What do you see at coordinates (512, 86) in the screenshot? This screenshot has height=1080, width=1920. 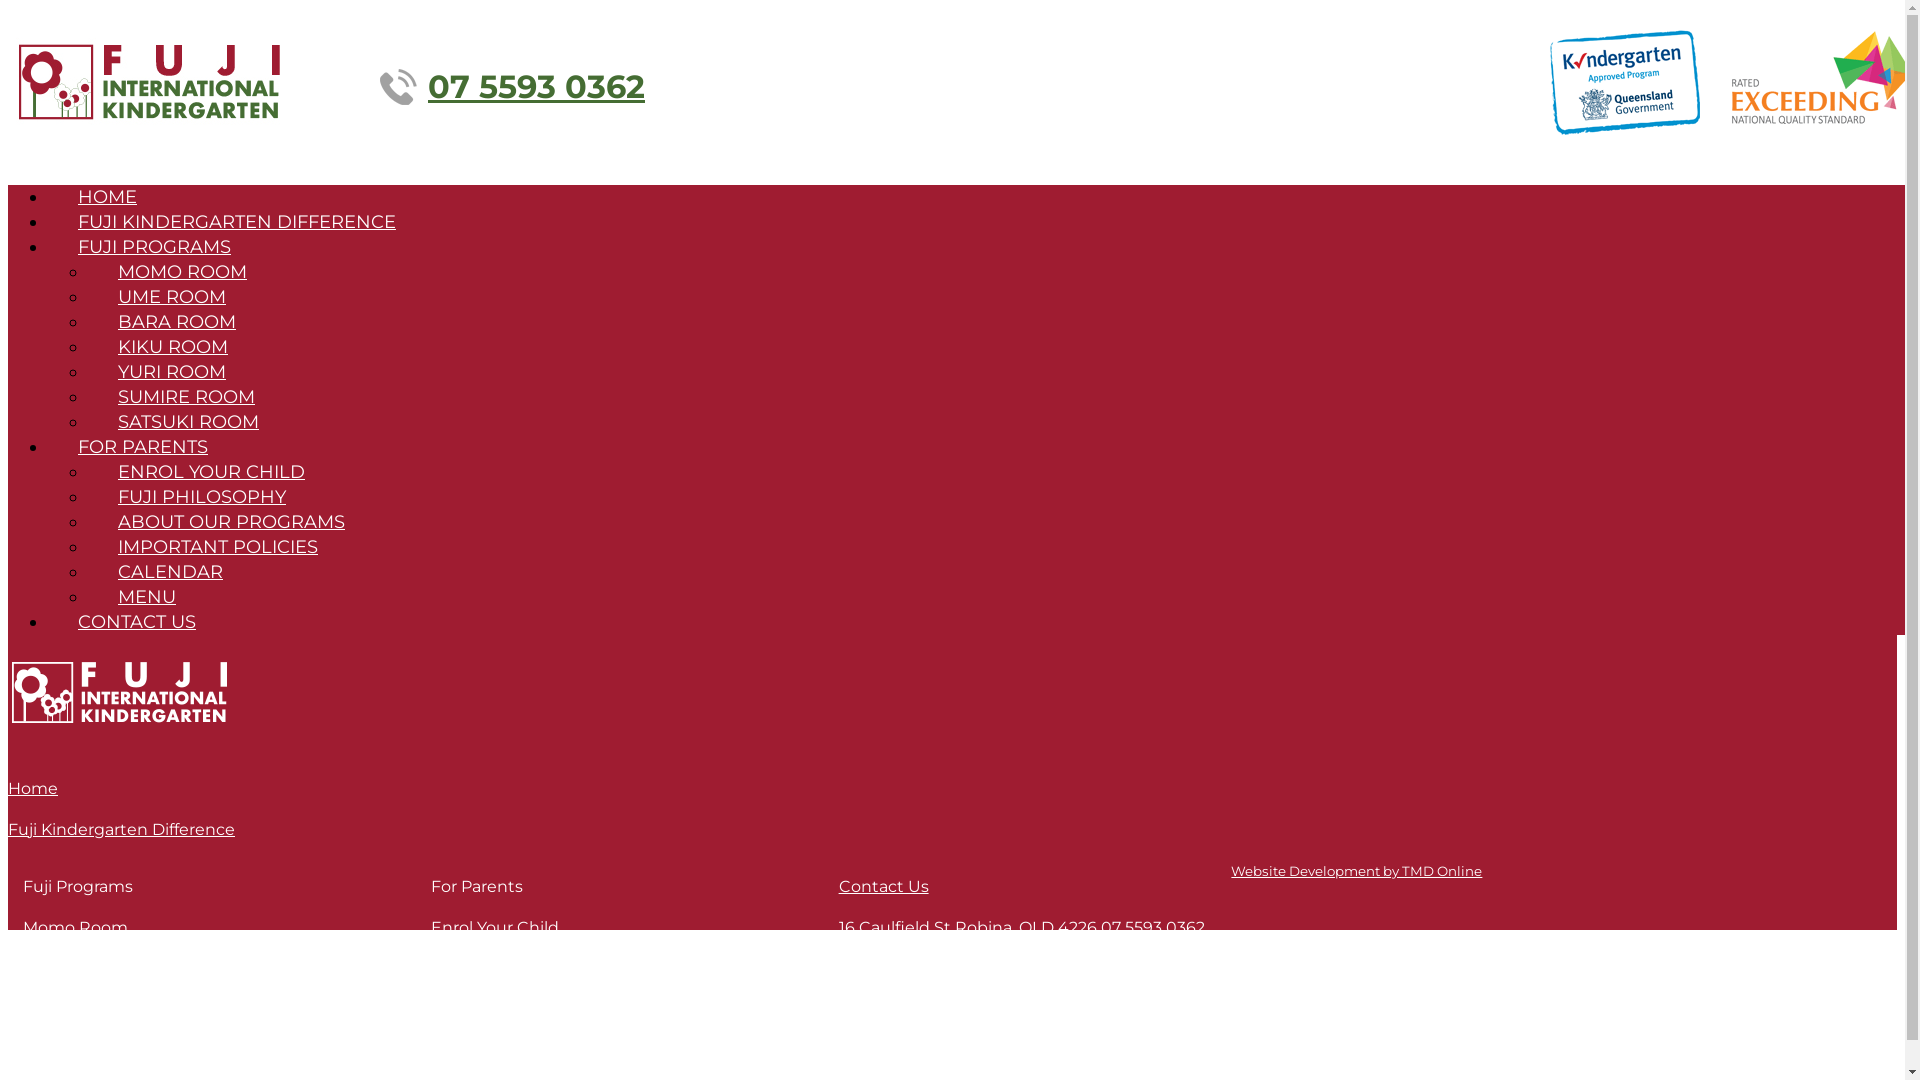 I see `07 5593 0362` at bounding box center [512, 86].